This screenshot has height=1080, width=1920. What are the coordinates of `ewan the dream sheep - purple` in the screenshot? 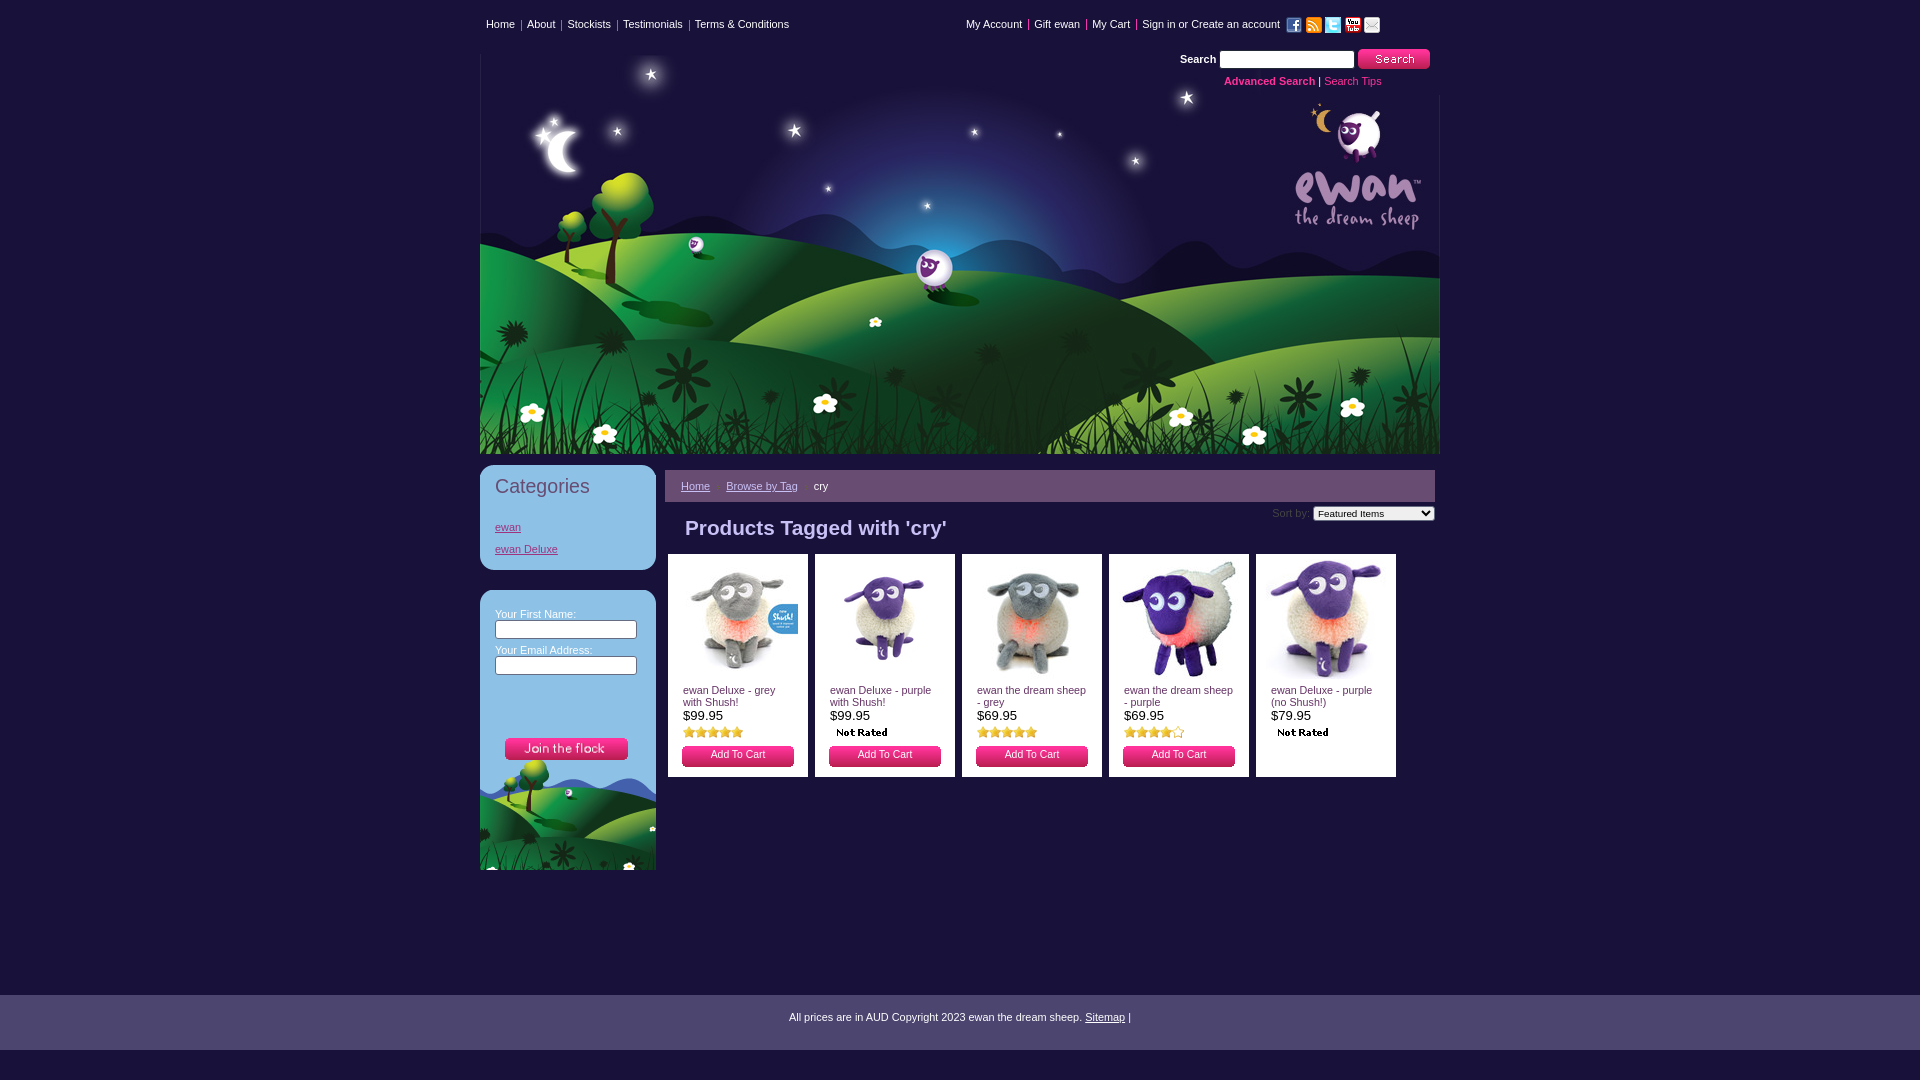 It's located at (1178, 698).